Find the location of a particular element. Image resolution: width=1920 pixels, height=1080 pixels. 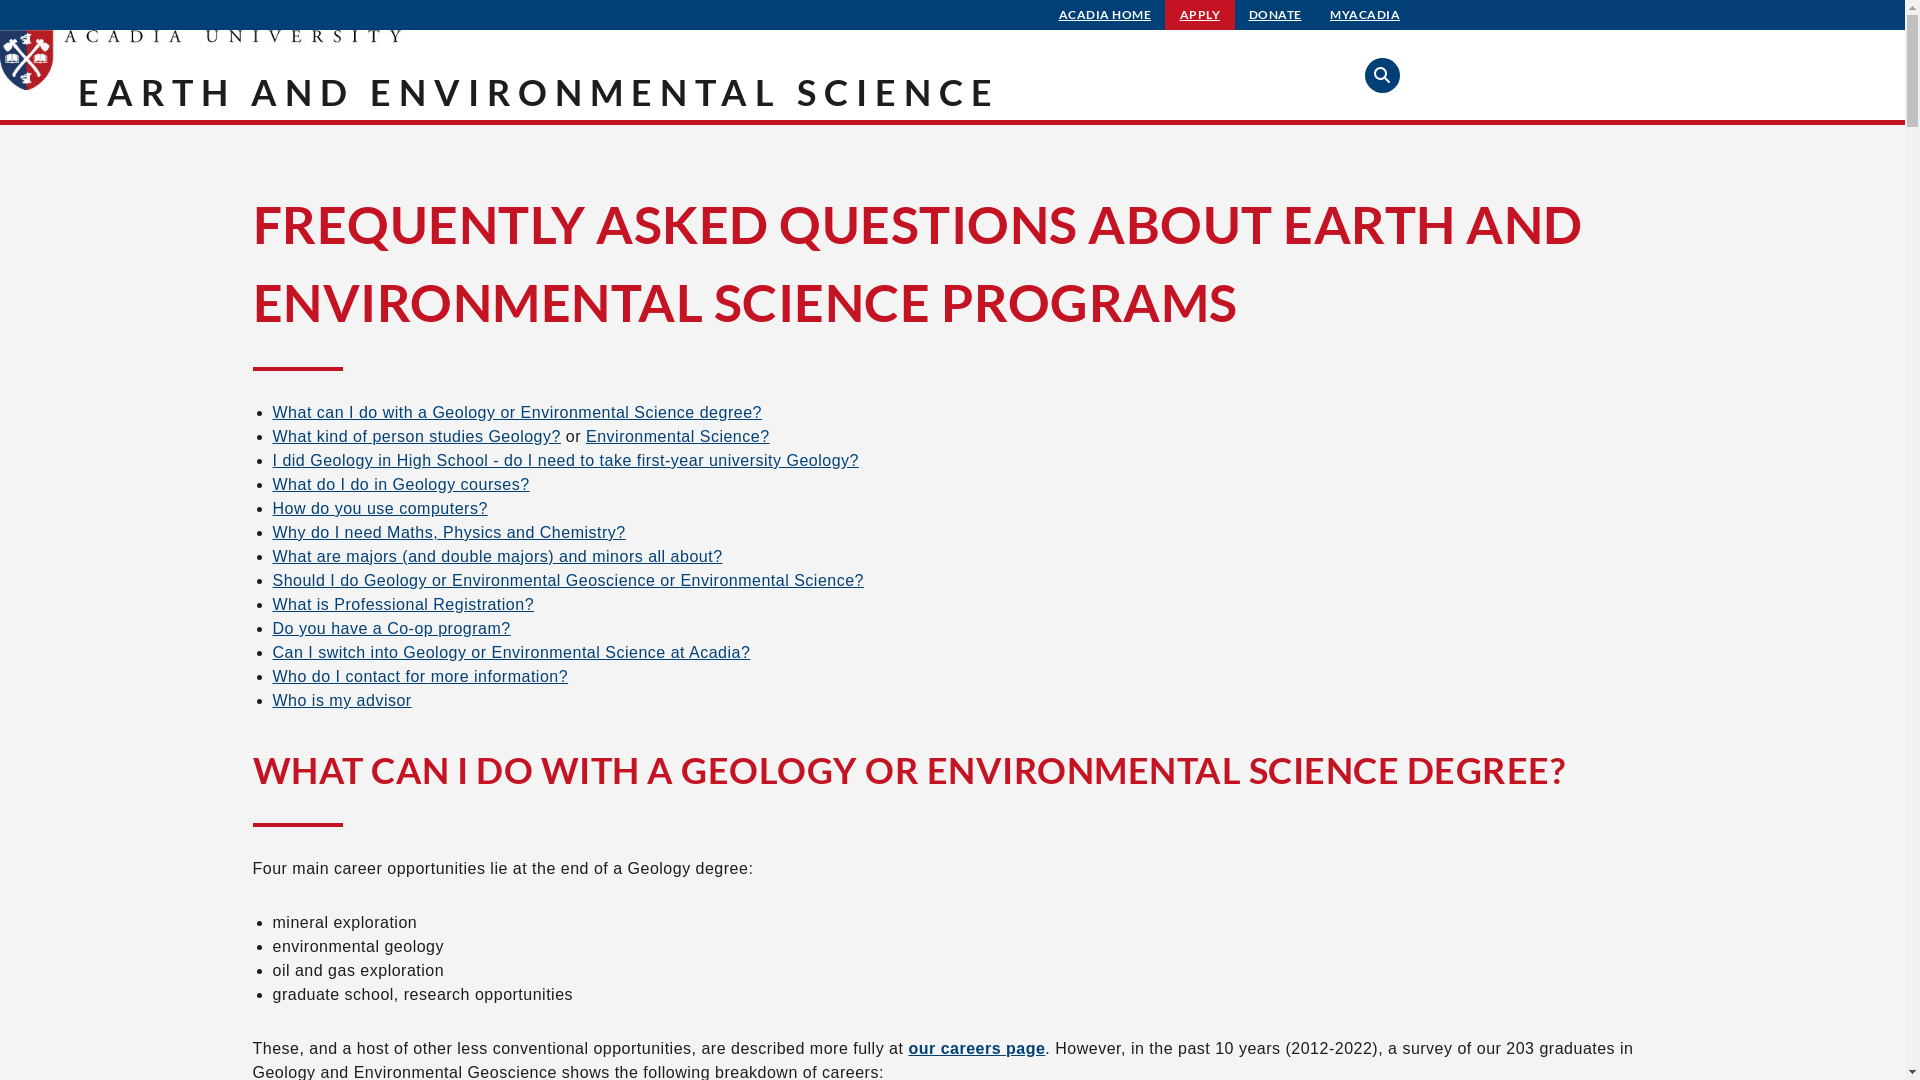

our careers page is located at coordinates (976, 1048).